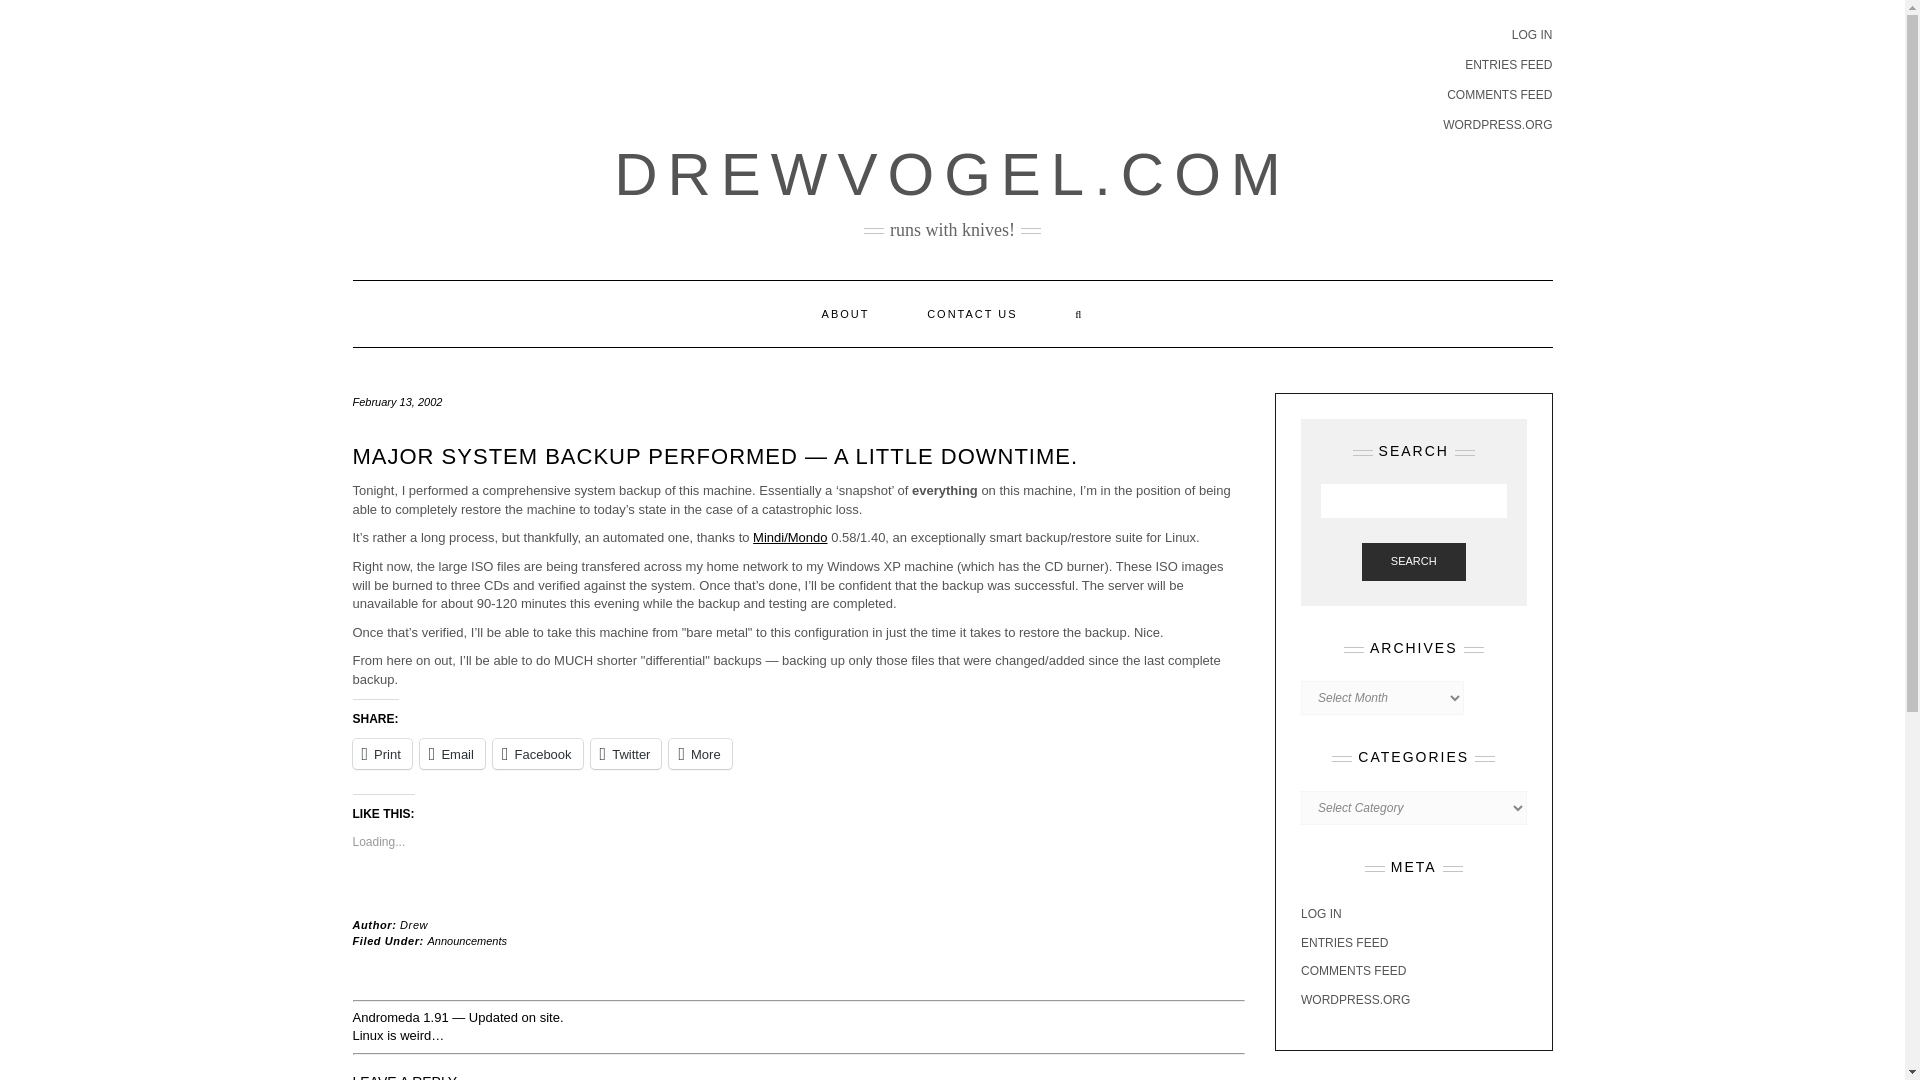 The width and height of the screenshot is (1920, 1080). Describe the element at coordinates (1532, 35) in the screenshot. I see `LOG IN` at that location.